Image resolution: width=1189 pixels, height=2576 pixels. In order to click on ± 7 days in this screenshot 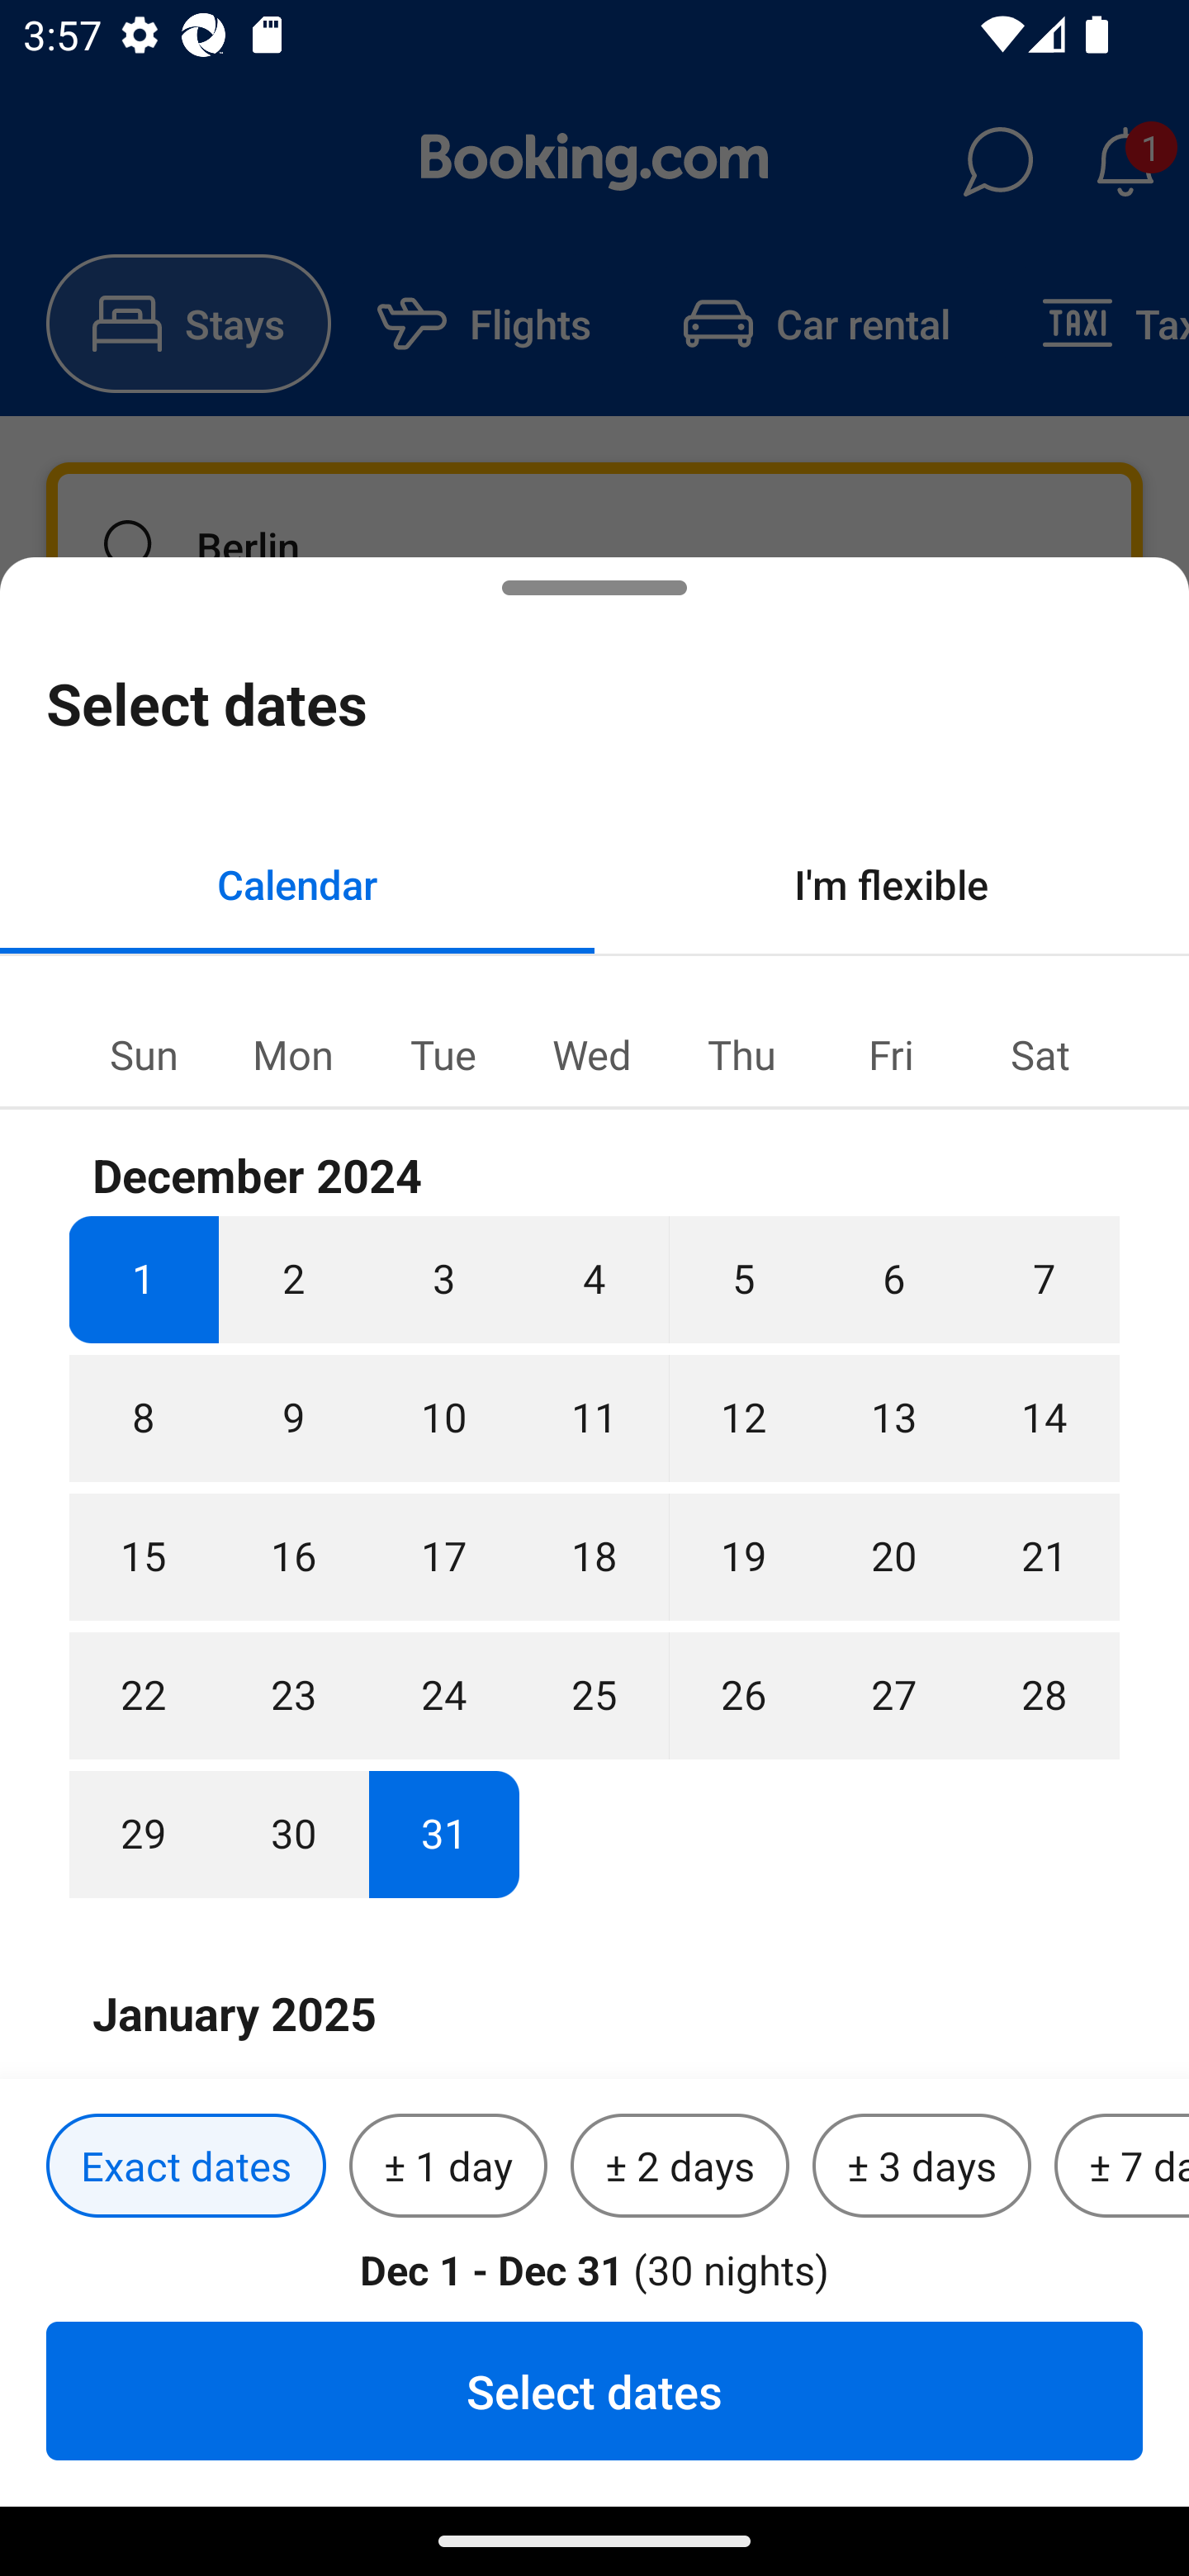, I will do `click(1121, 2166)`.